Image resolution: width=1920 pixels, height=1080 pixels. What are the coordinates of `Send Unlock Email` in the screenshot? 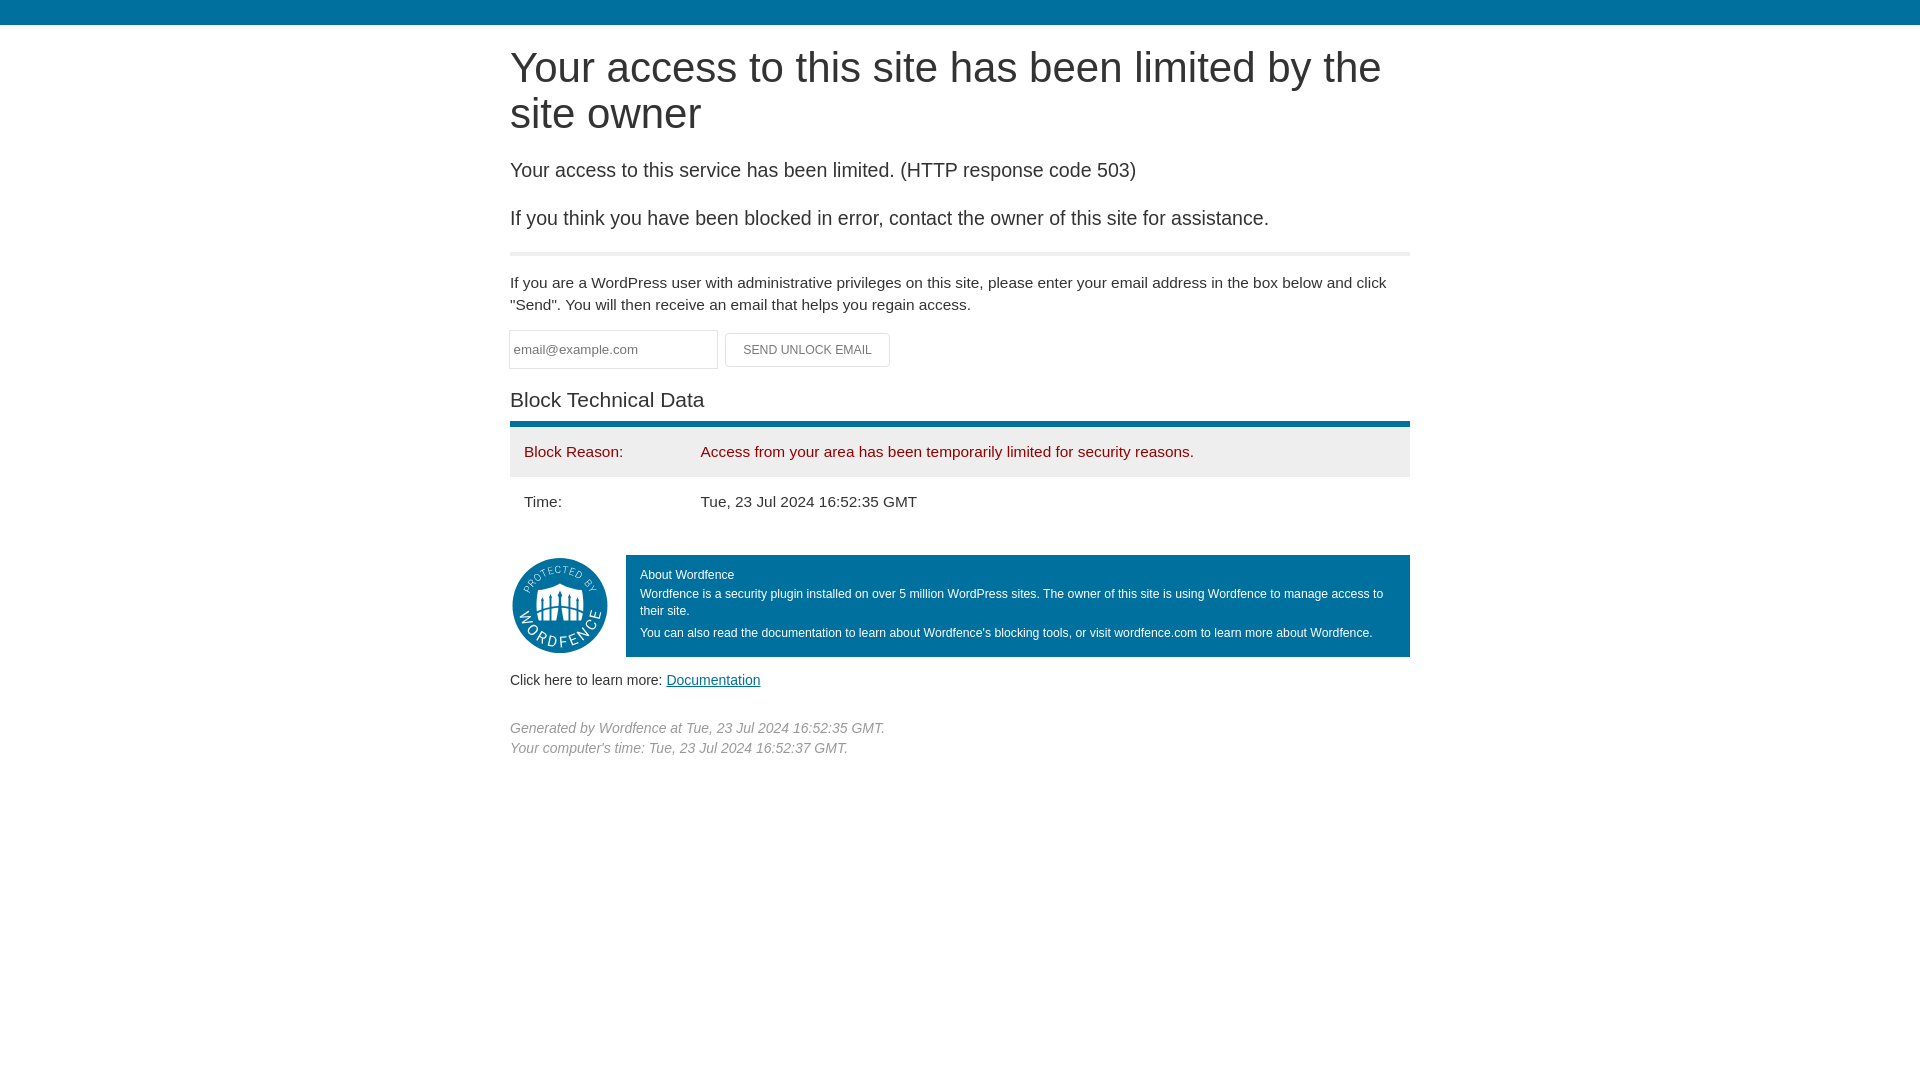 It's located at (808, 350).